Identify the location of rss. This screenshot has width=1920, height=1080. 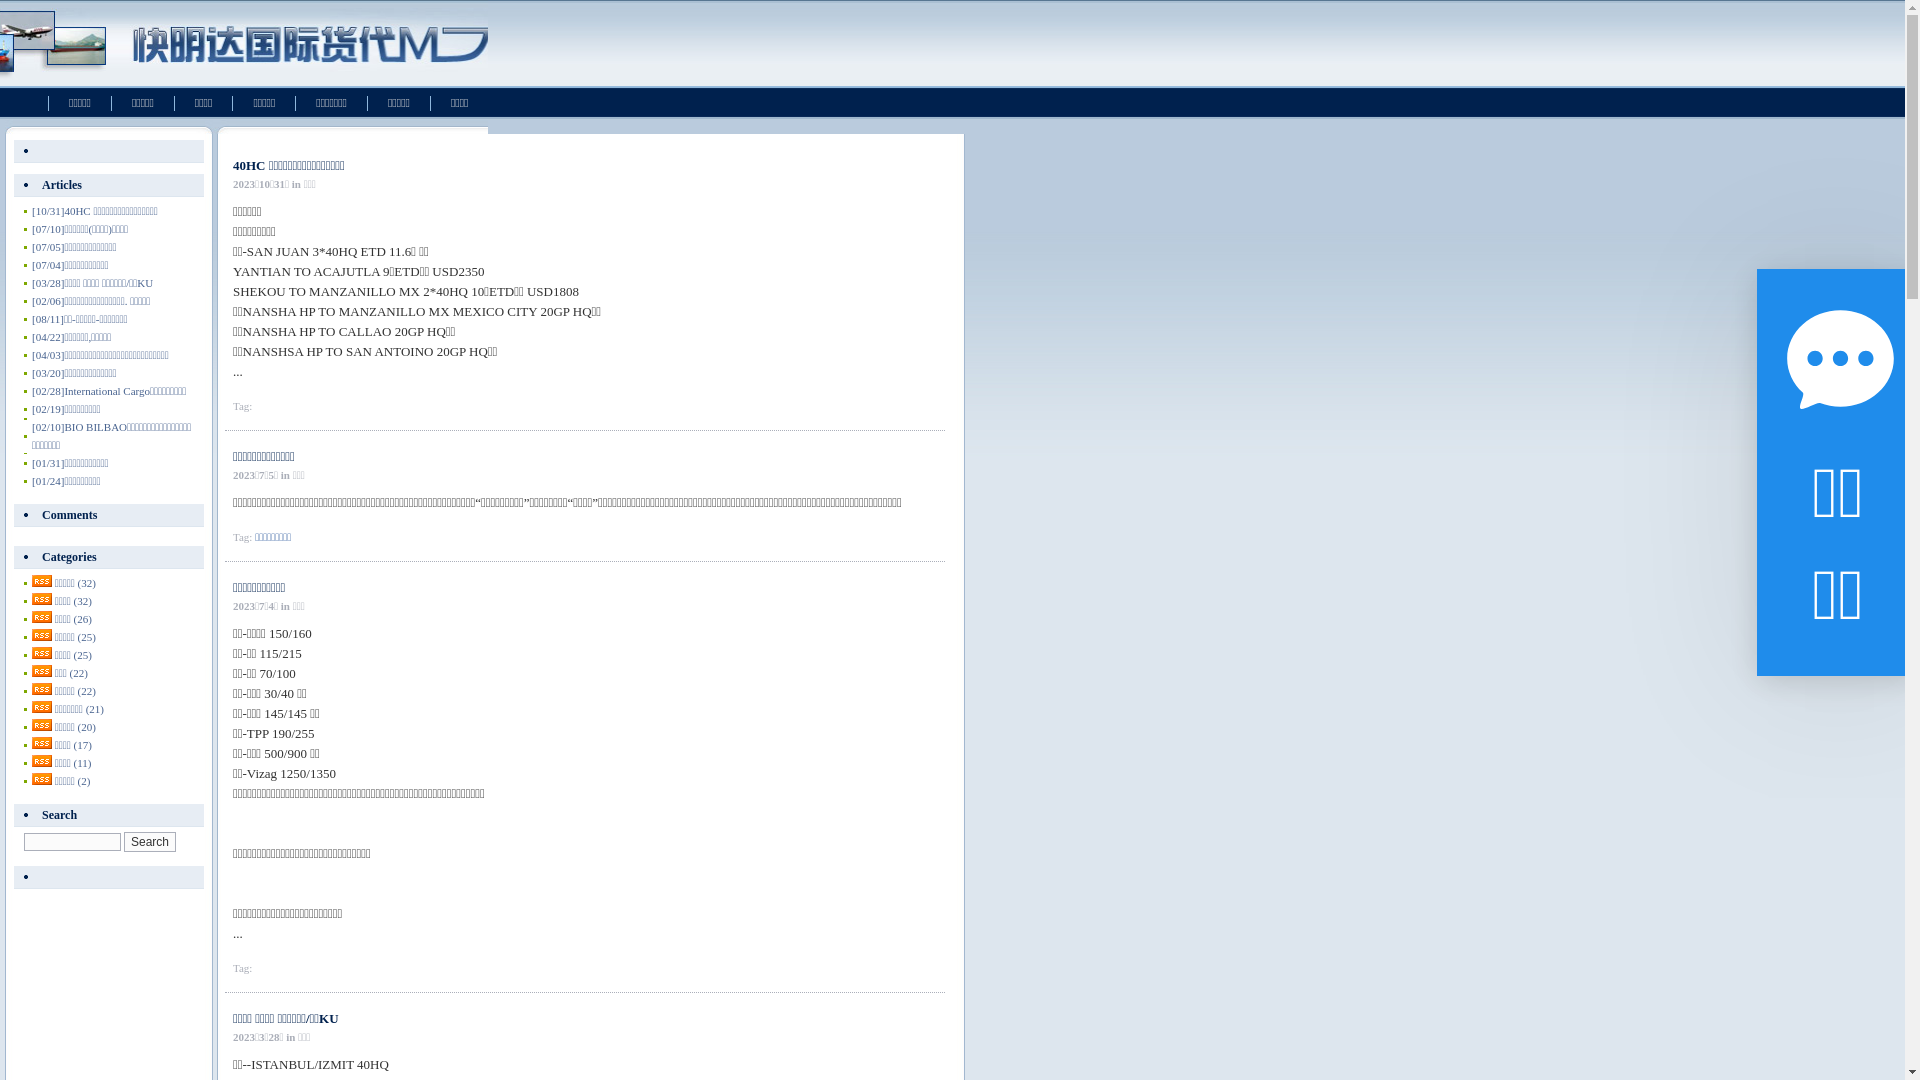
(42, 671).